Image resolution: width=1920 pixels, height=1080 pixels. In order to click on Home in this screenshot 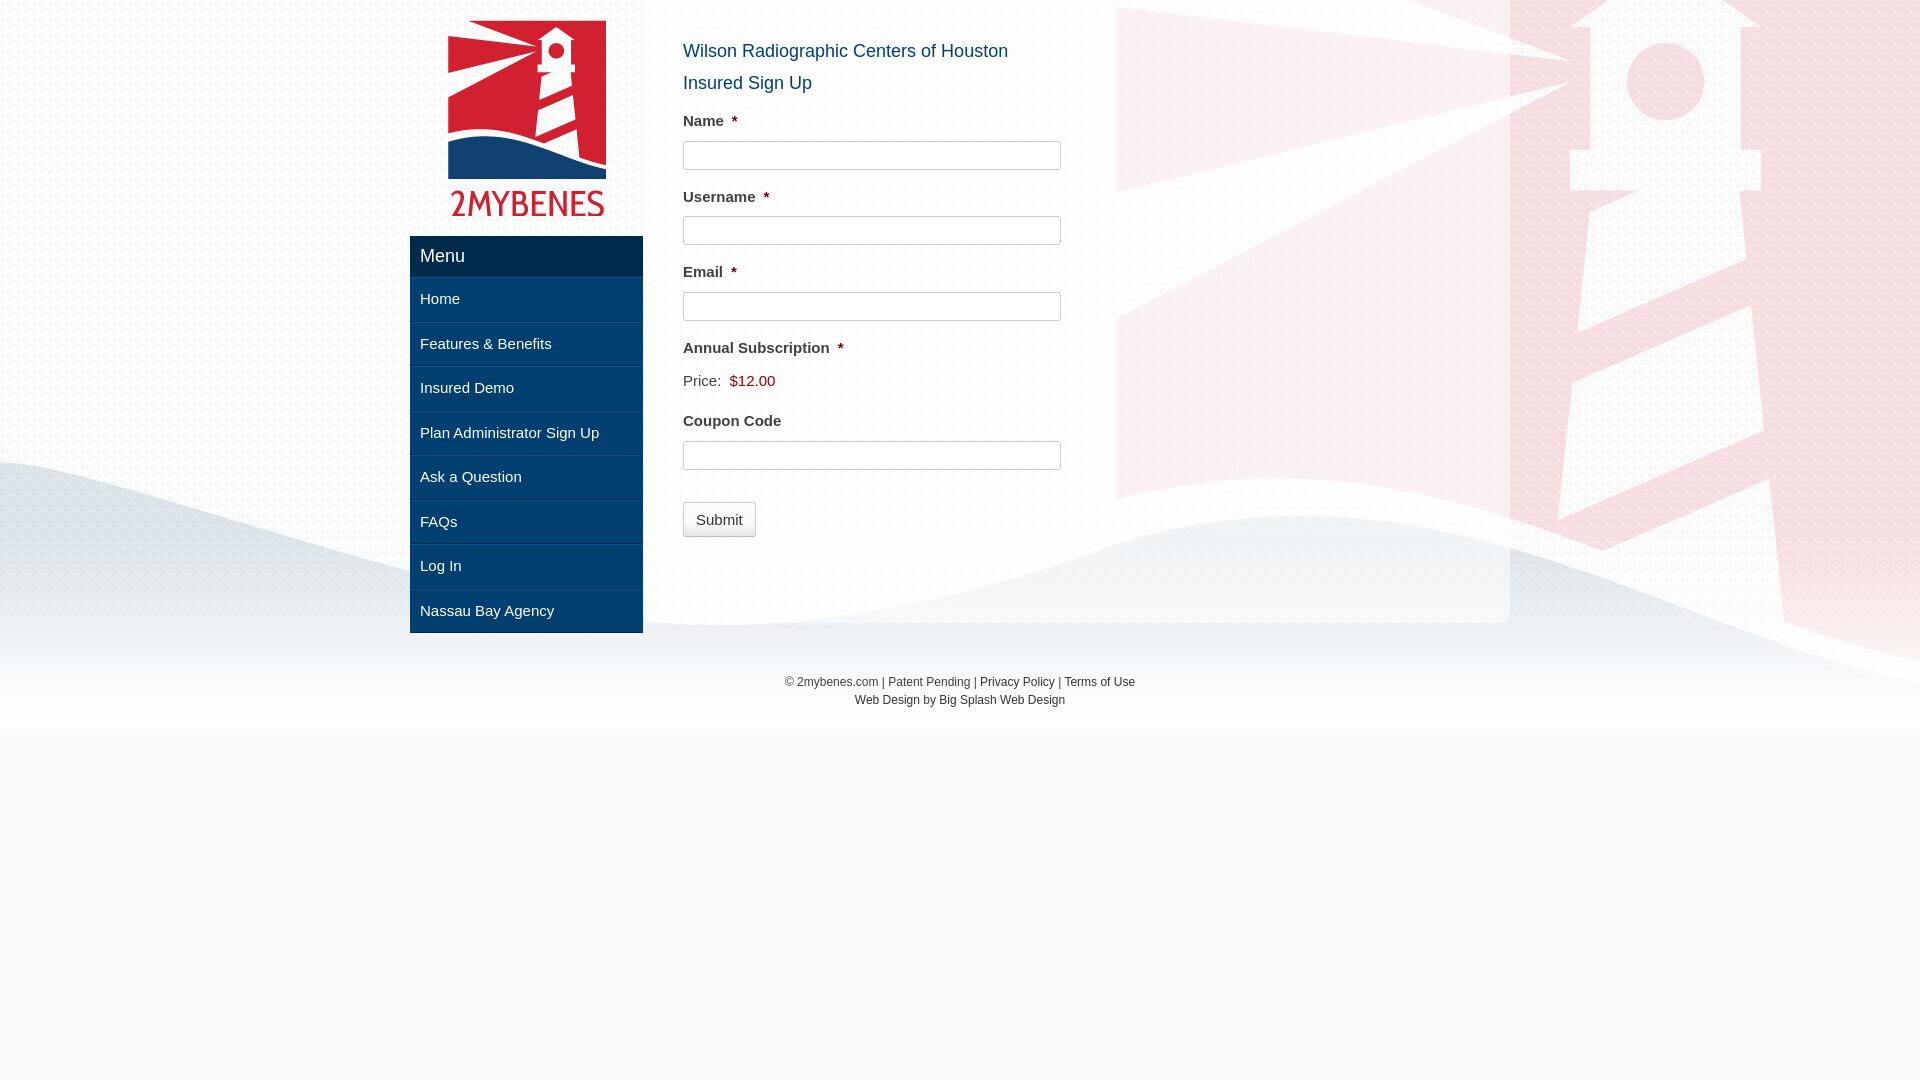, I will do `click(526, 300)`.